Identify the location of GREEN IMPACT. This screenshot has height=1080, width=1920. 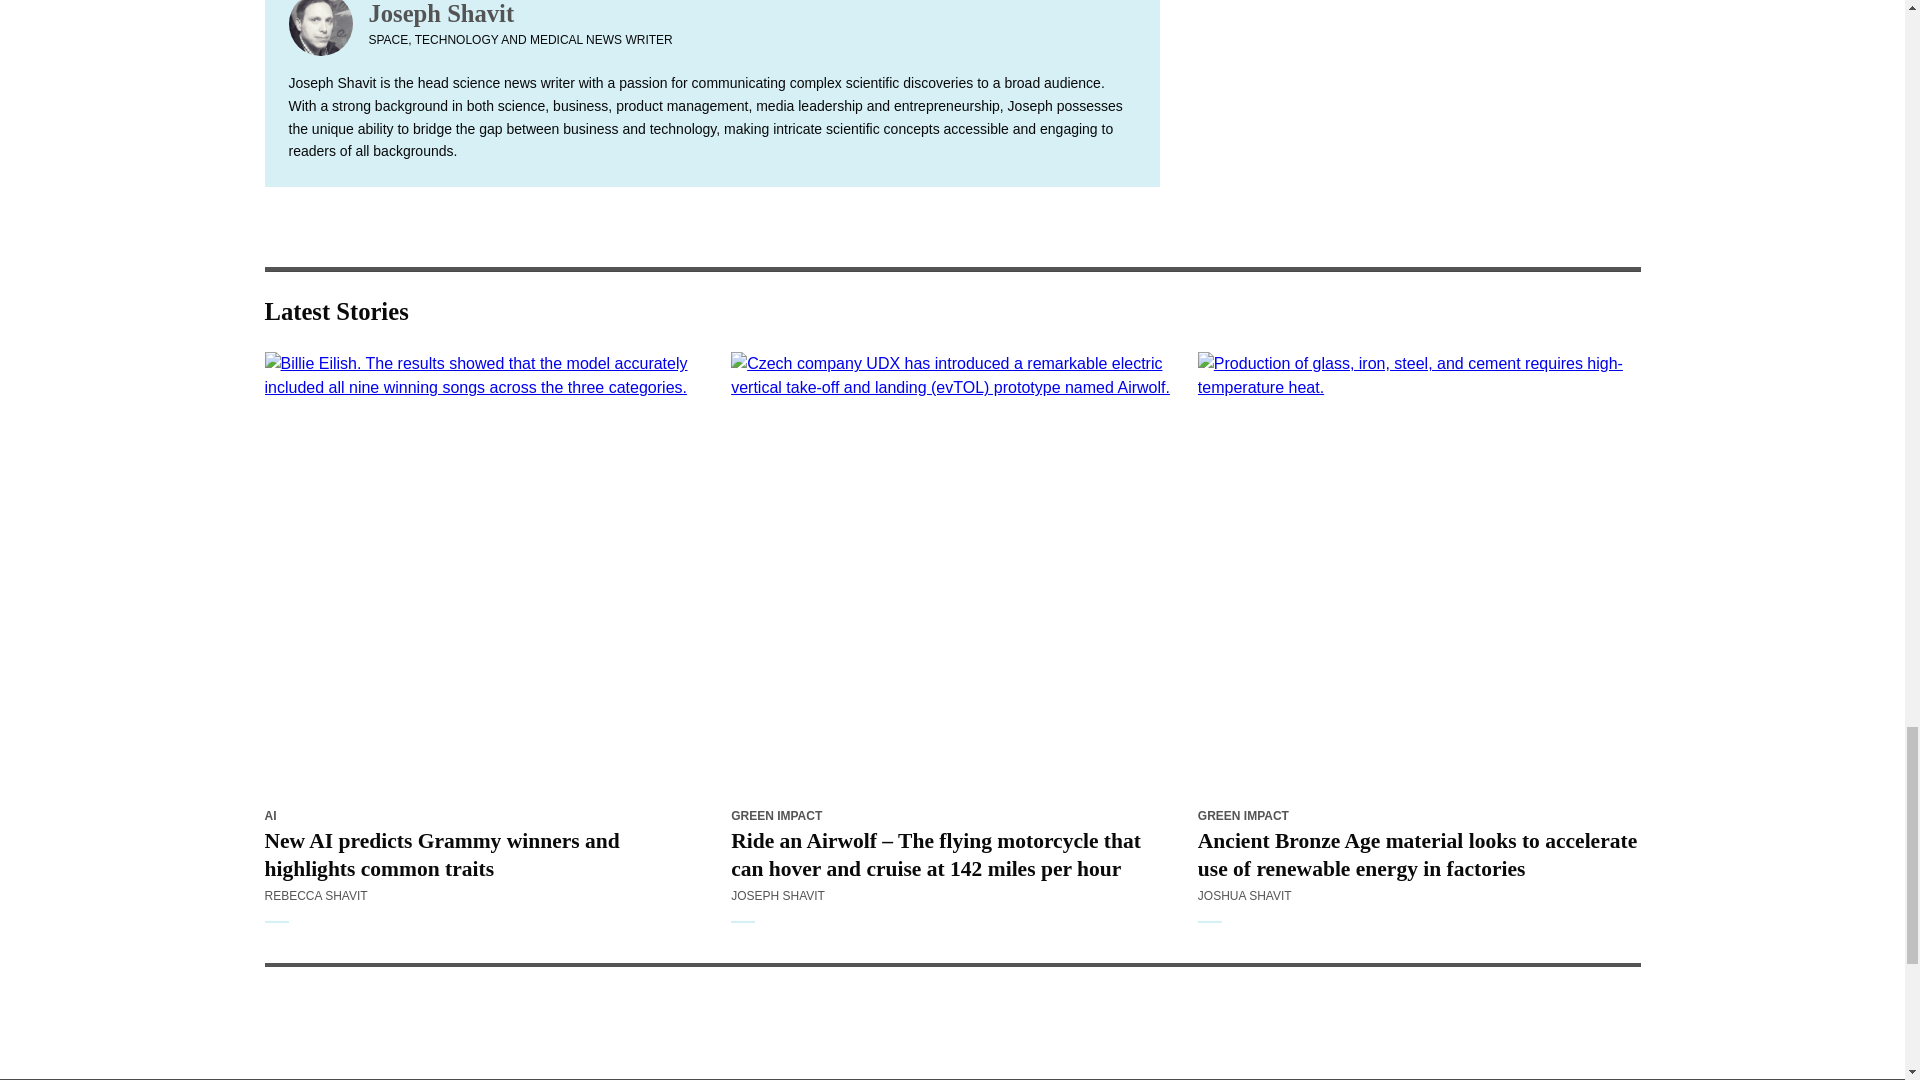
(776, 815).